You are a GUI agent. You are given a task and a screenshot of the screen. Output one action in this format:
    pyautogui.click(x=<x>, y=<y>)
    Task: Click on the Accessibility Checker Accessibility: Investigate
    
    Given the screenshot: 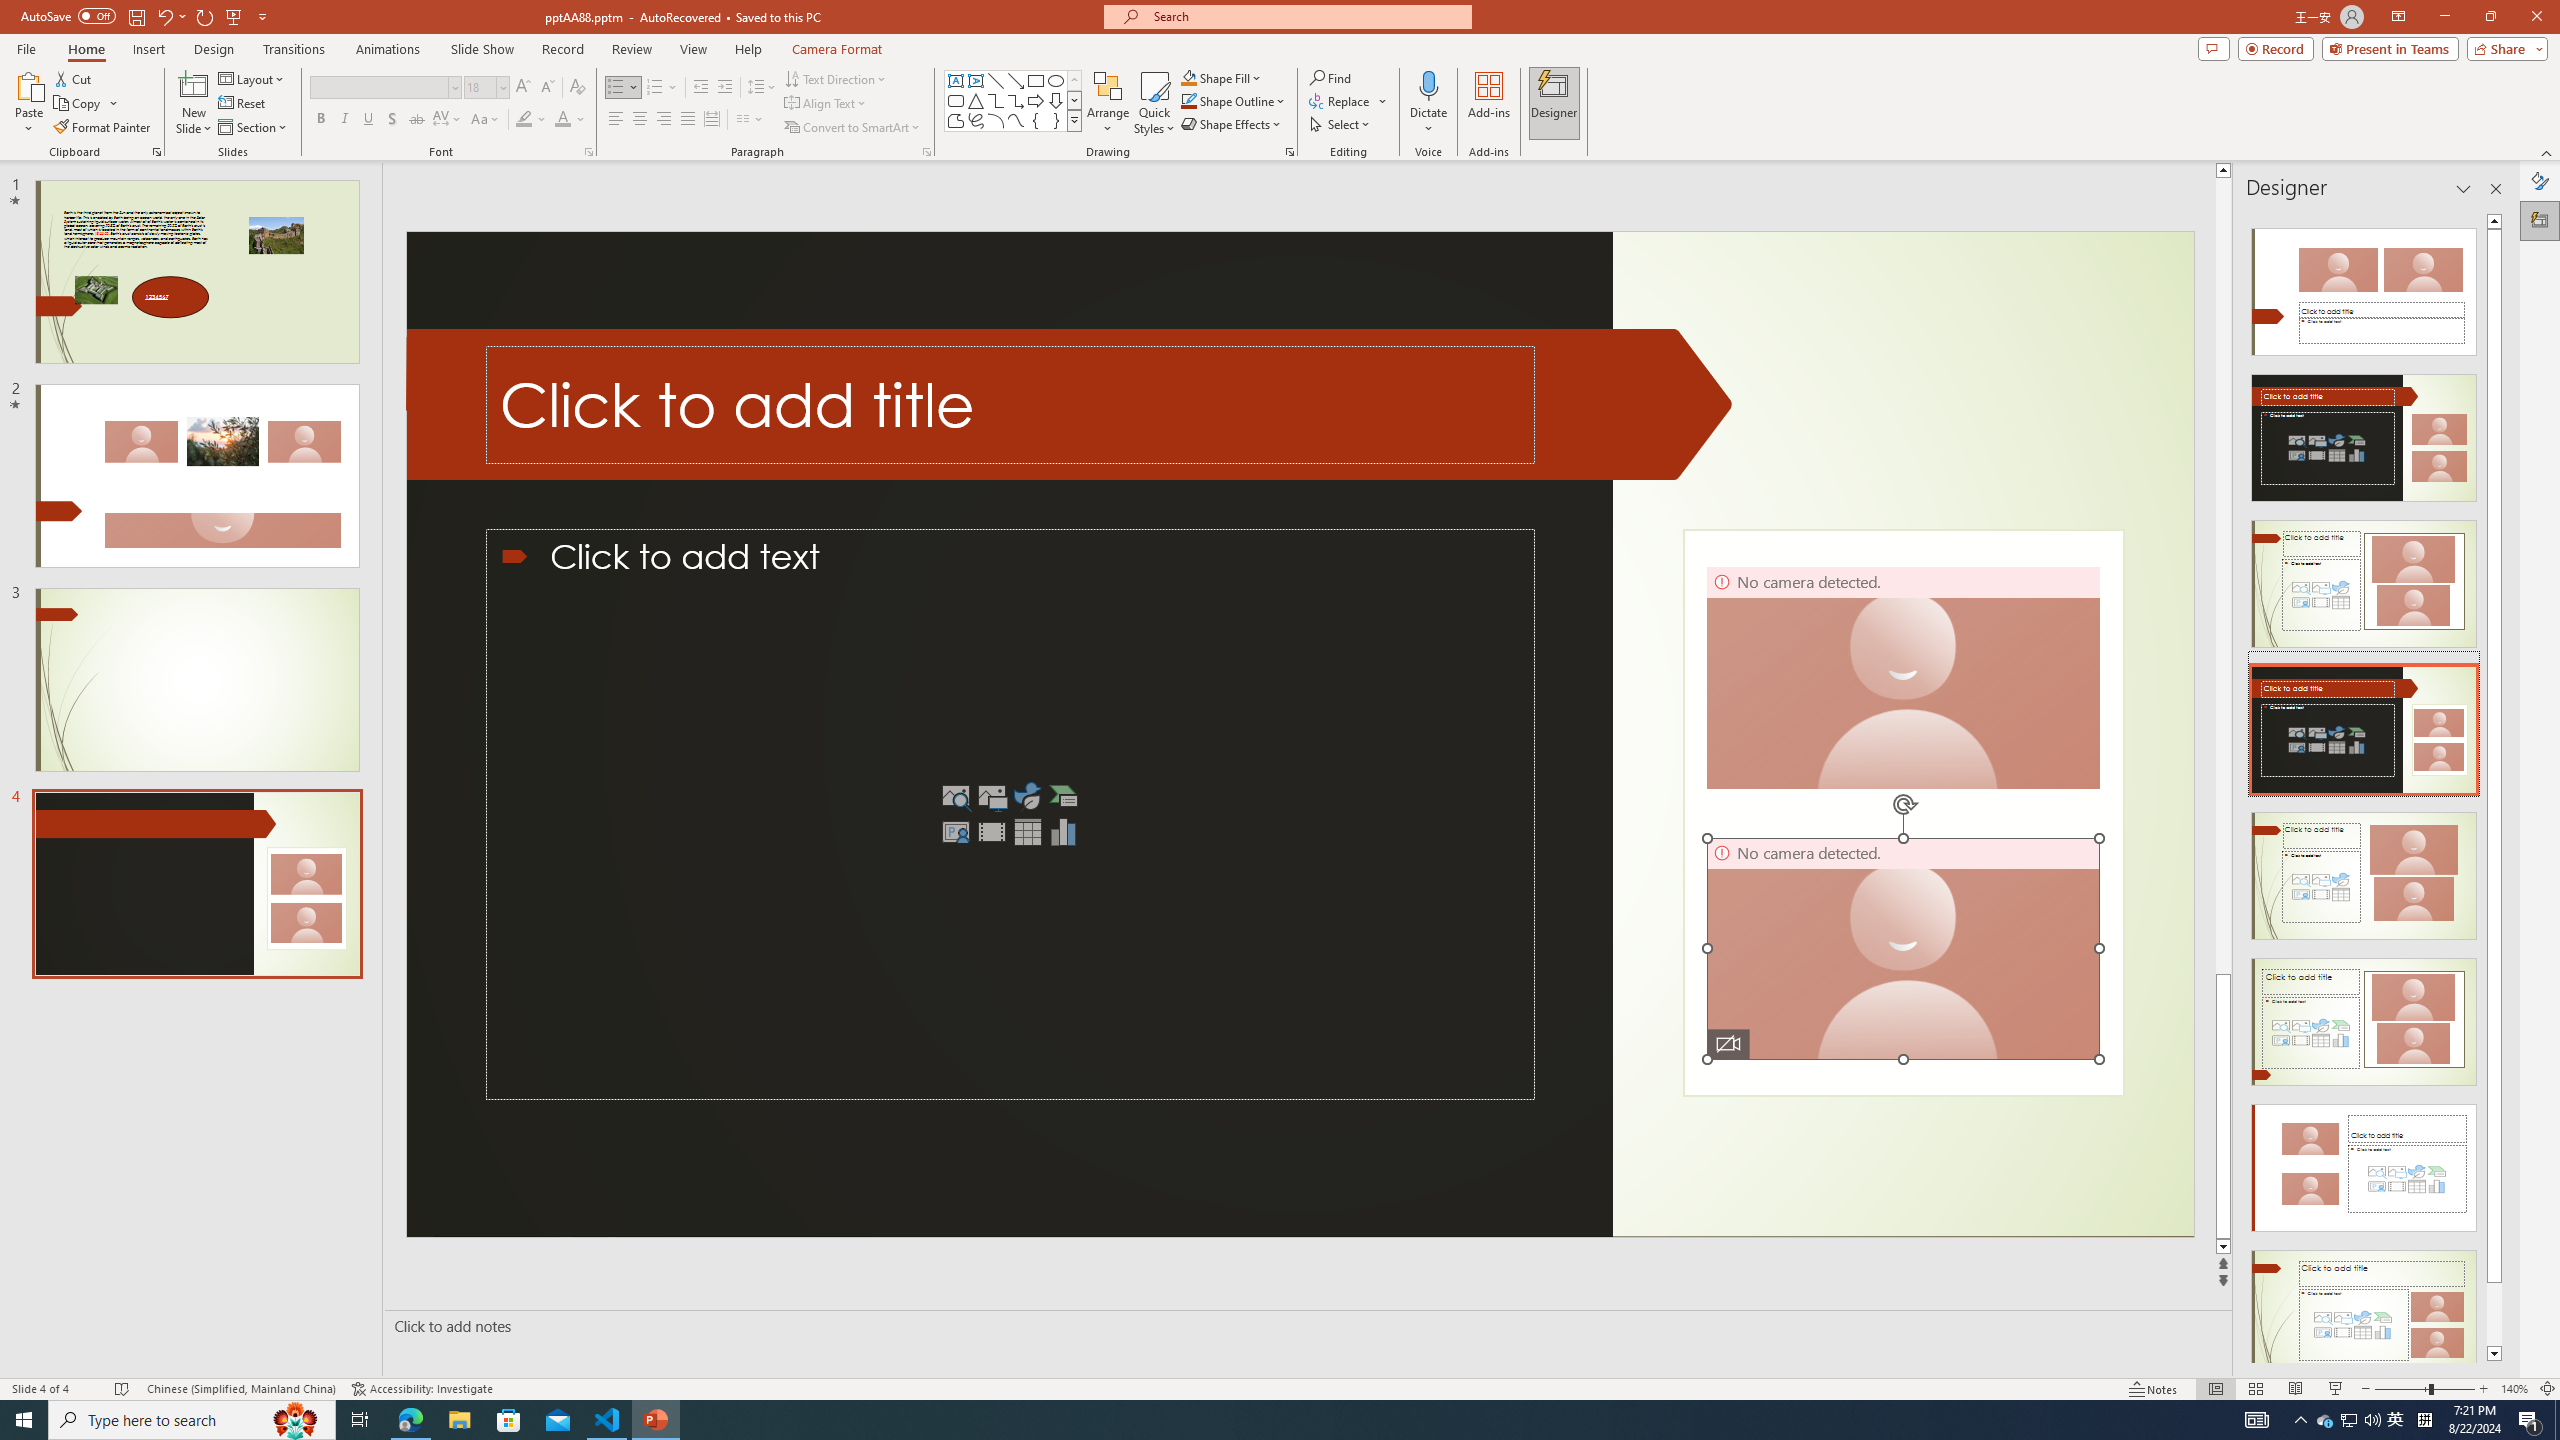 What is the action you would take?
    pyautogui.click(x=422, y=1389)
    